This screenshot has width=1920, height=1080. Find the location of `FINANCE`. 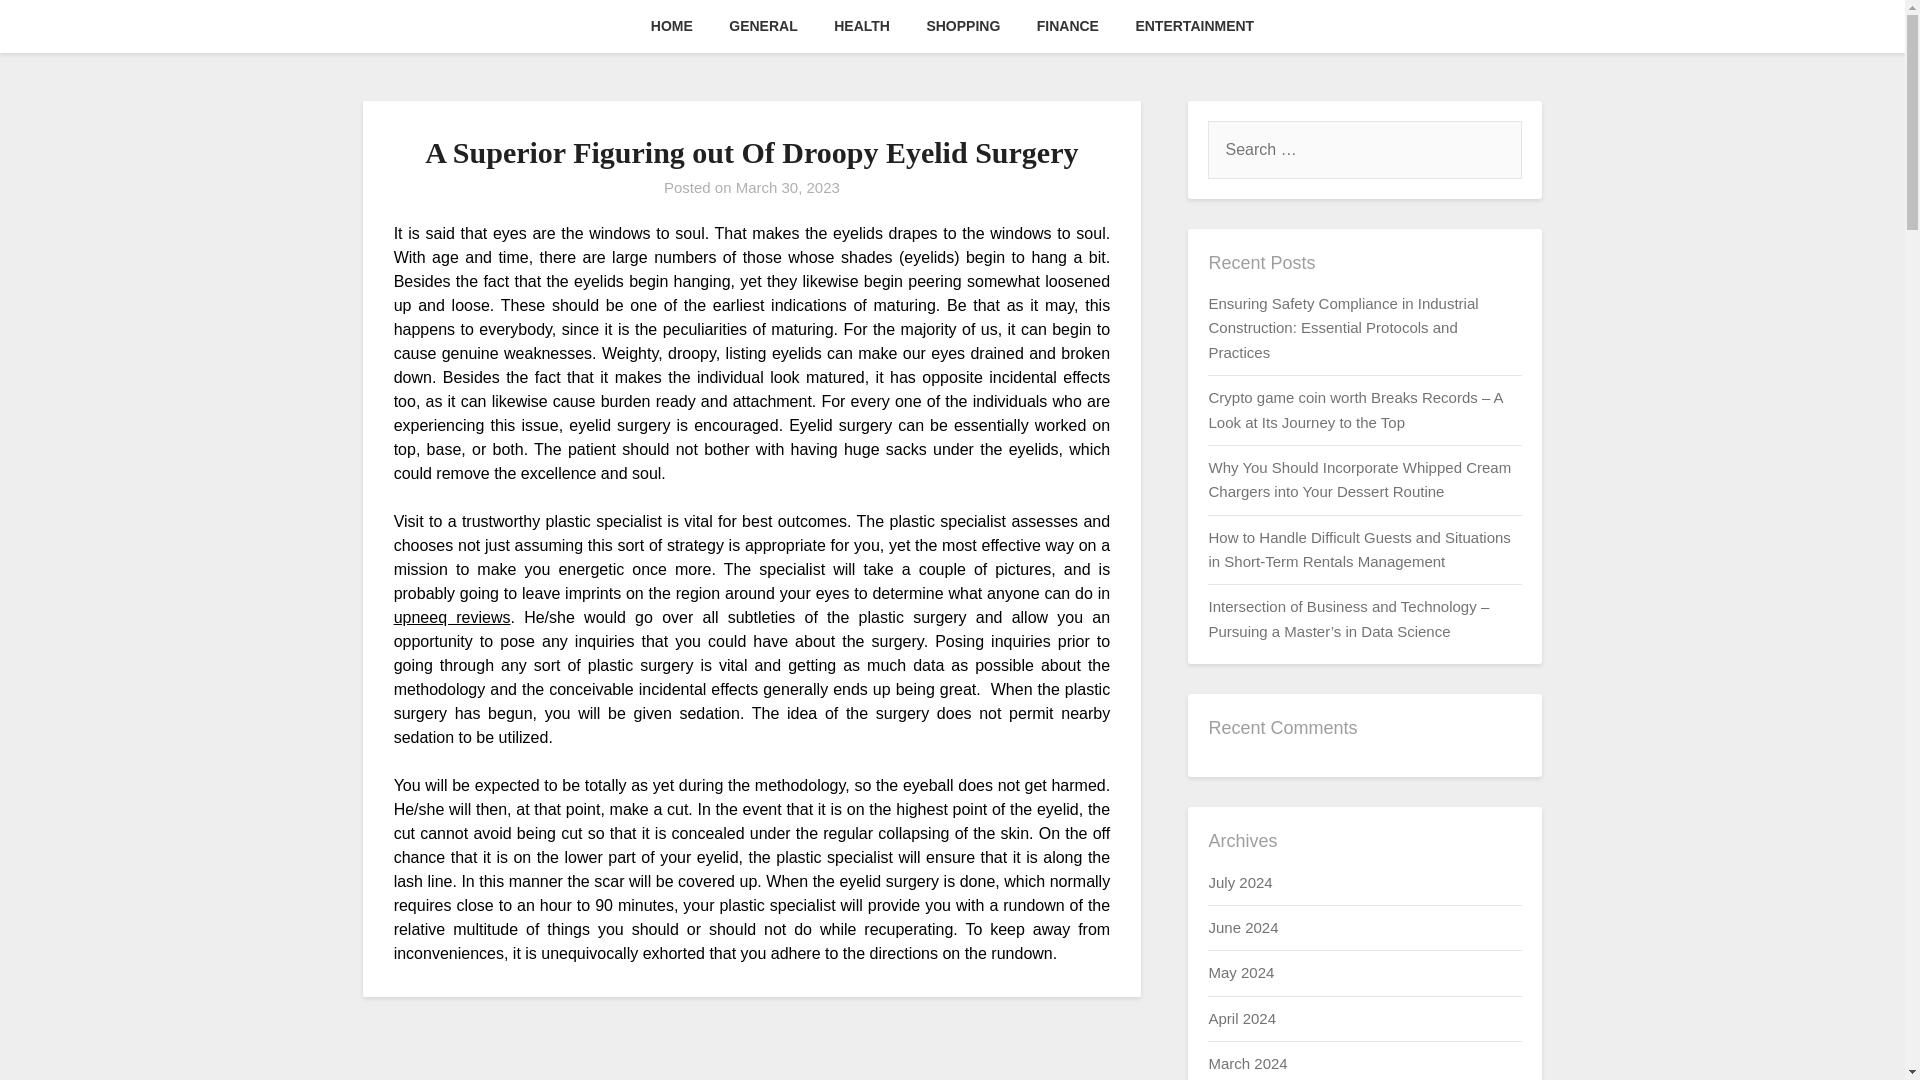

FINANCE is located at coordinates (1068, 26).